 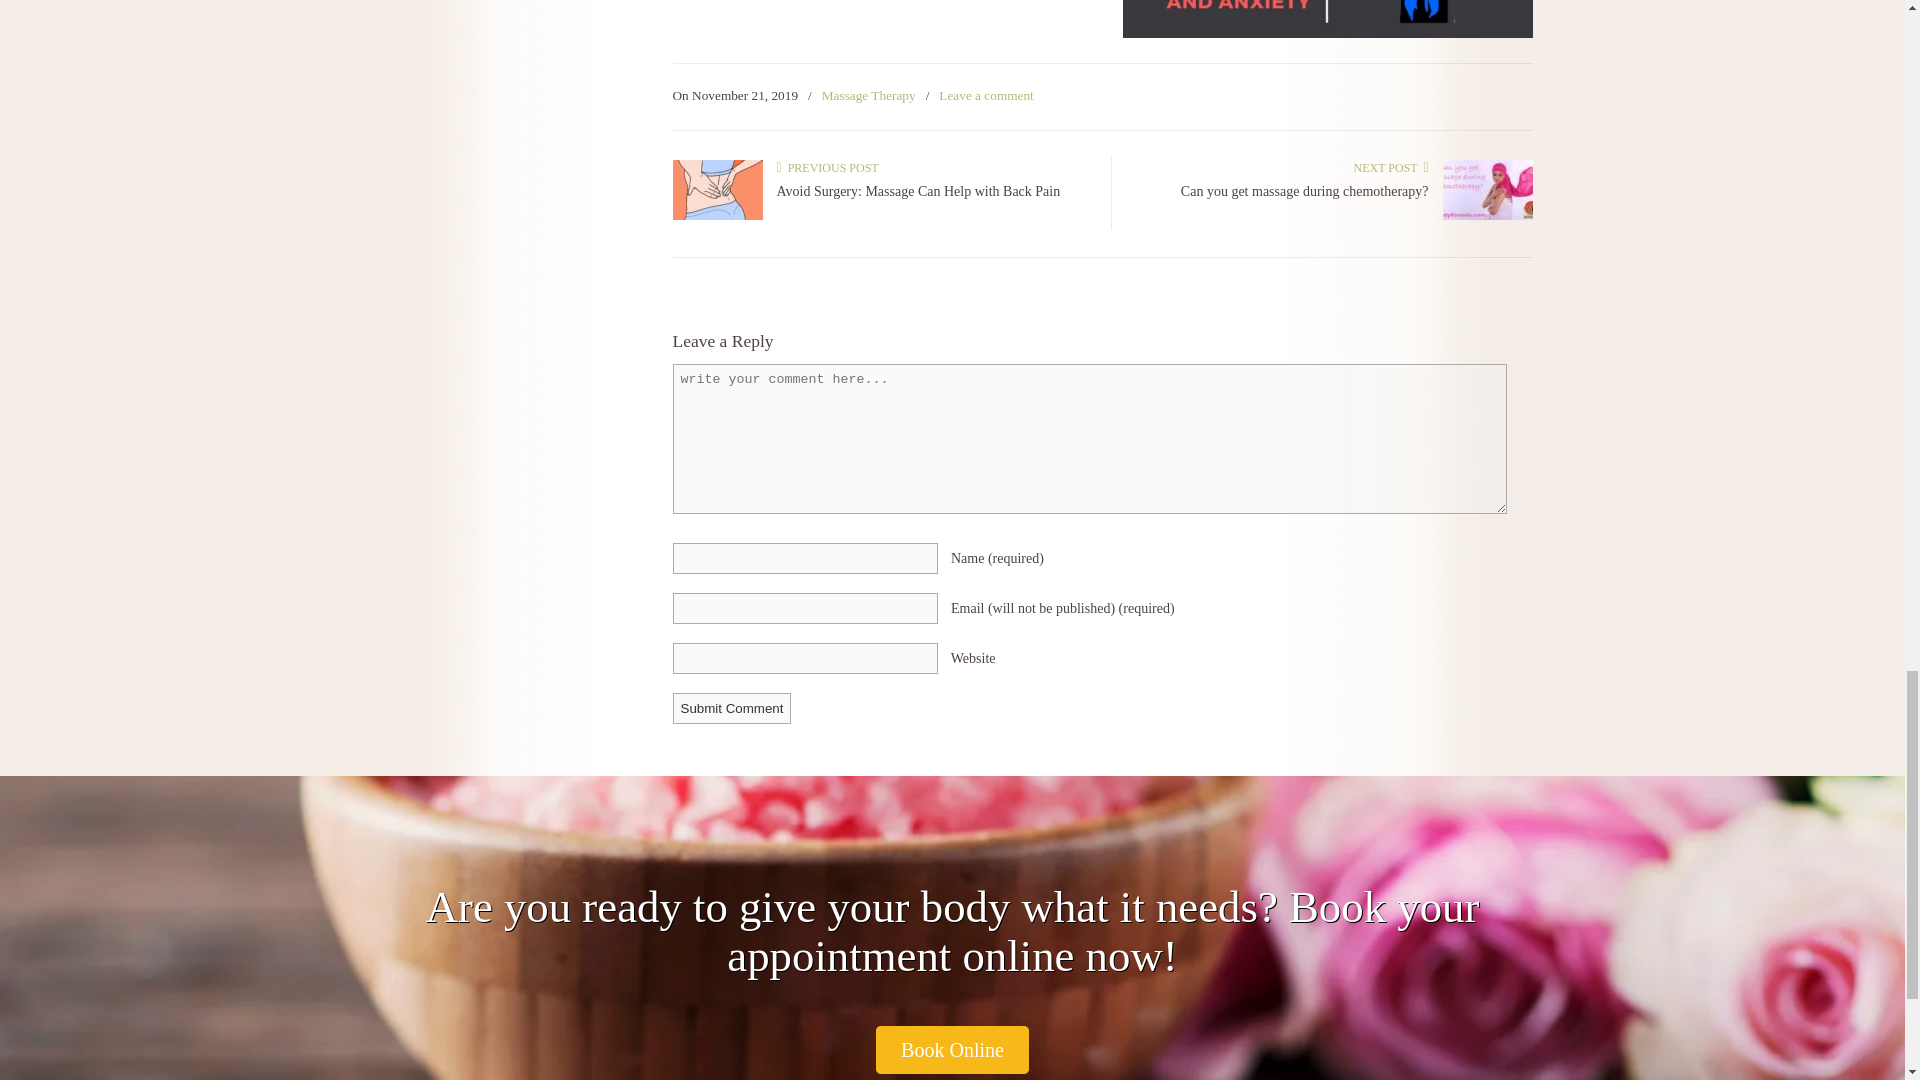 What do you see at coordinates (826, 167) in the screenshot?
I see `Go to previous post` at bounding box center [826, 167].